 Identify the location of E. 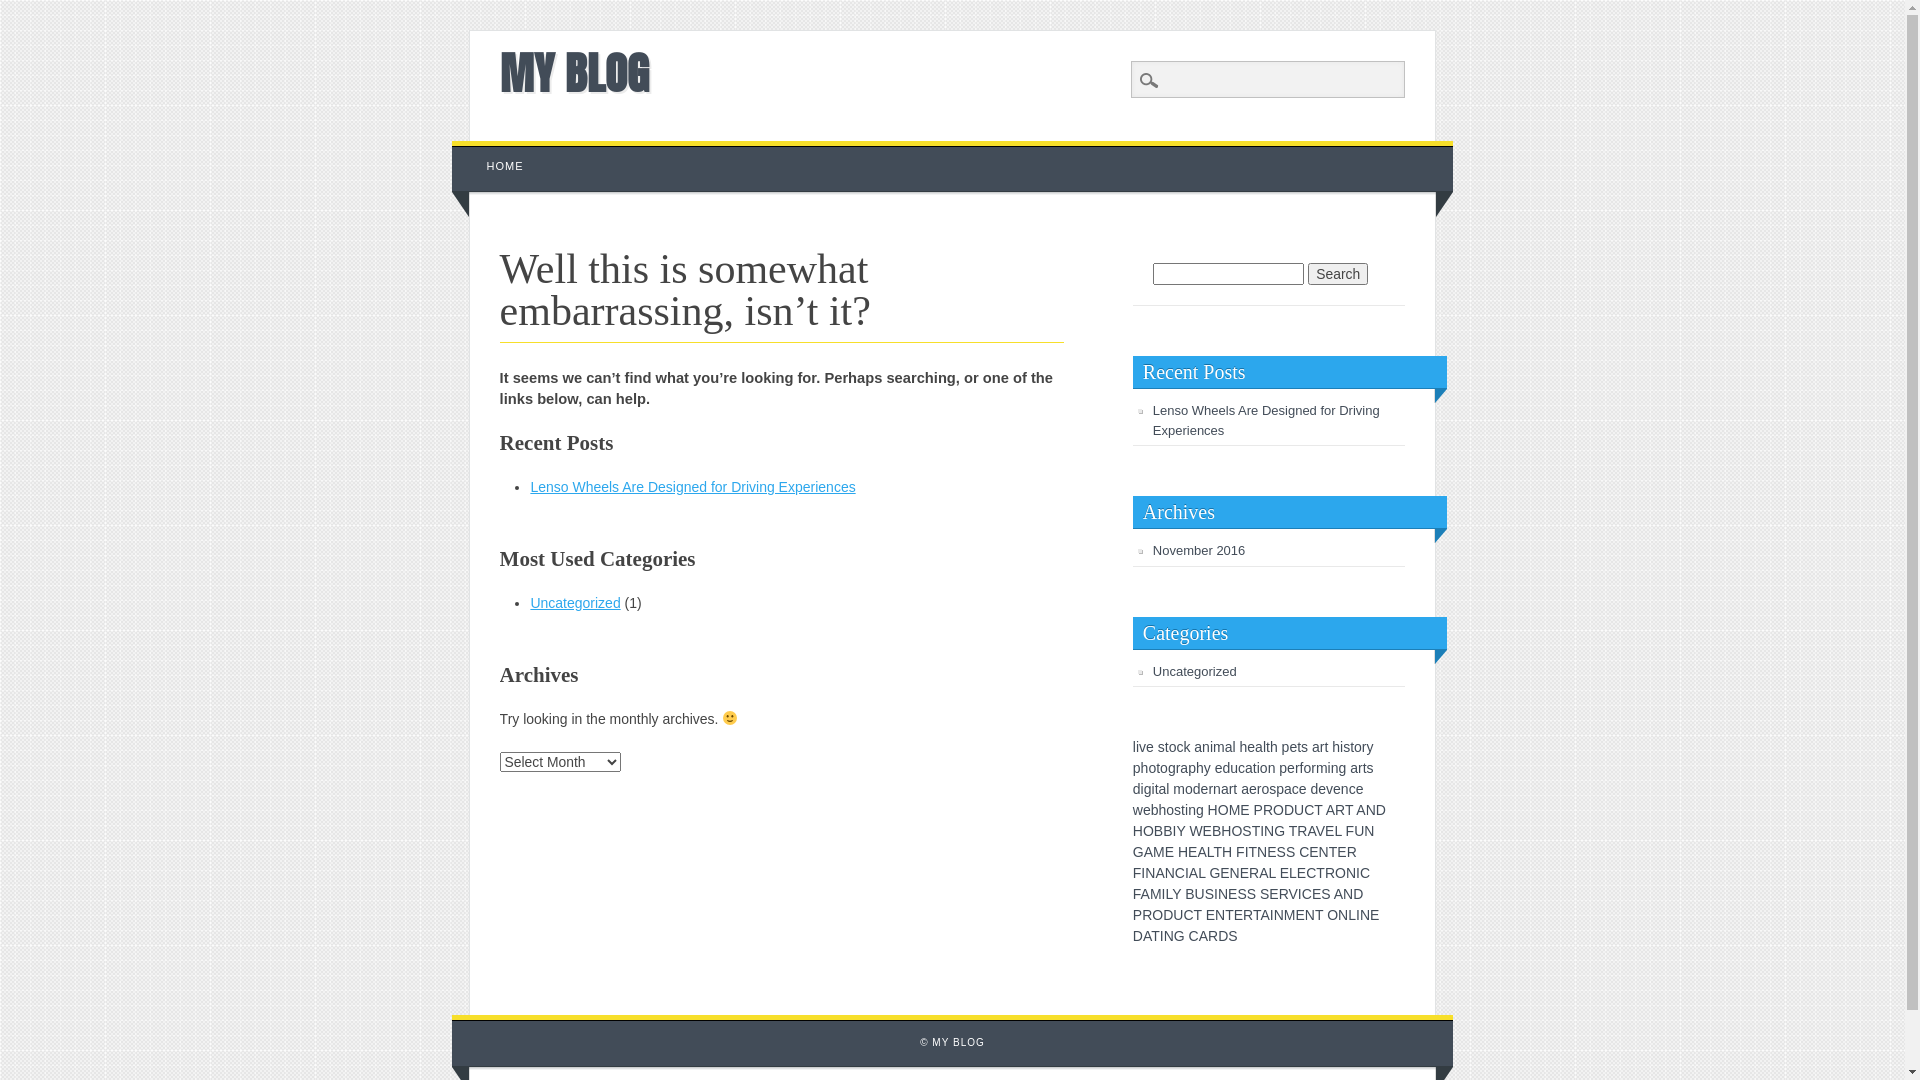
(1192, 852).